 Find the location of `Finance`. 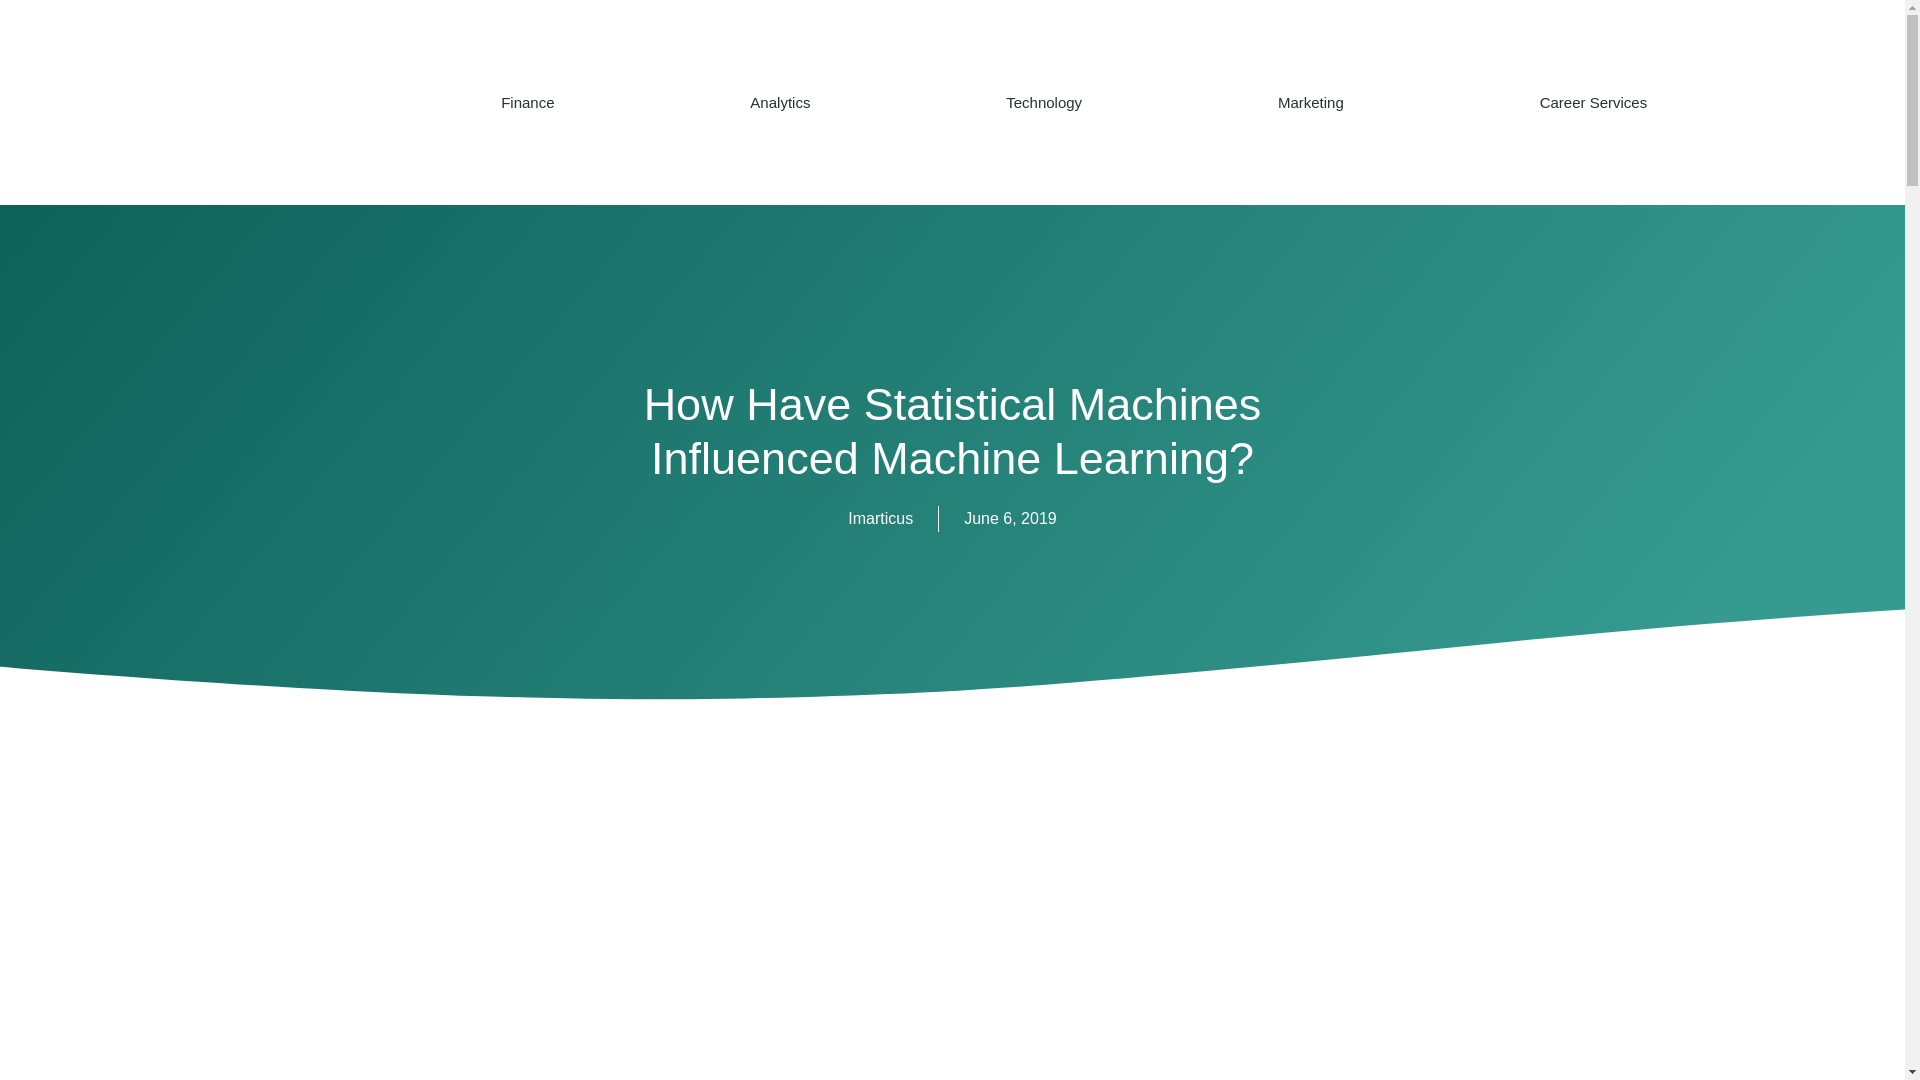

Finance is located at coordinates (528, 102).